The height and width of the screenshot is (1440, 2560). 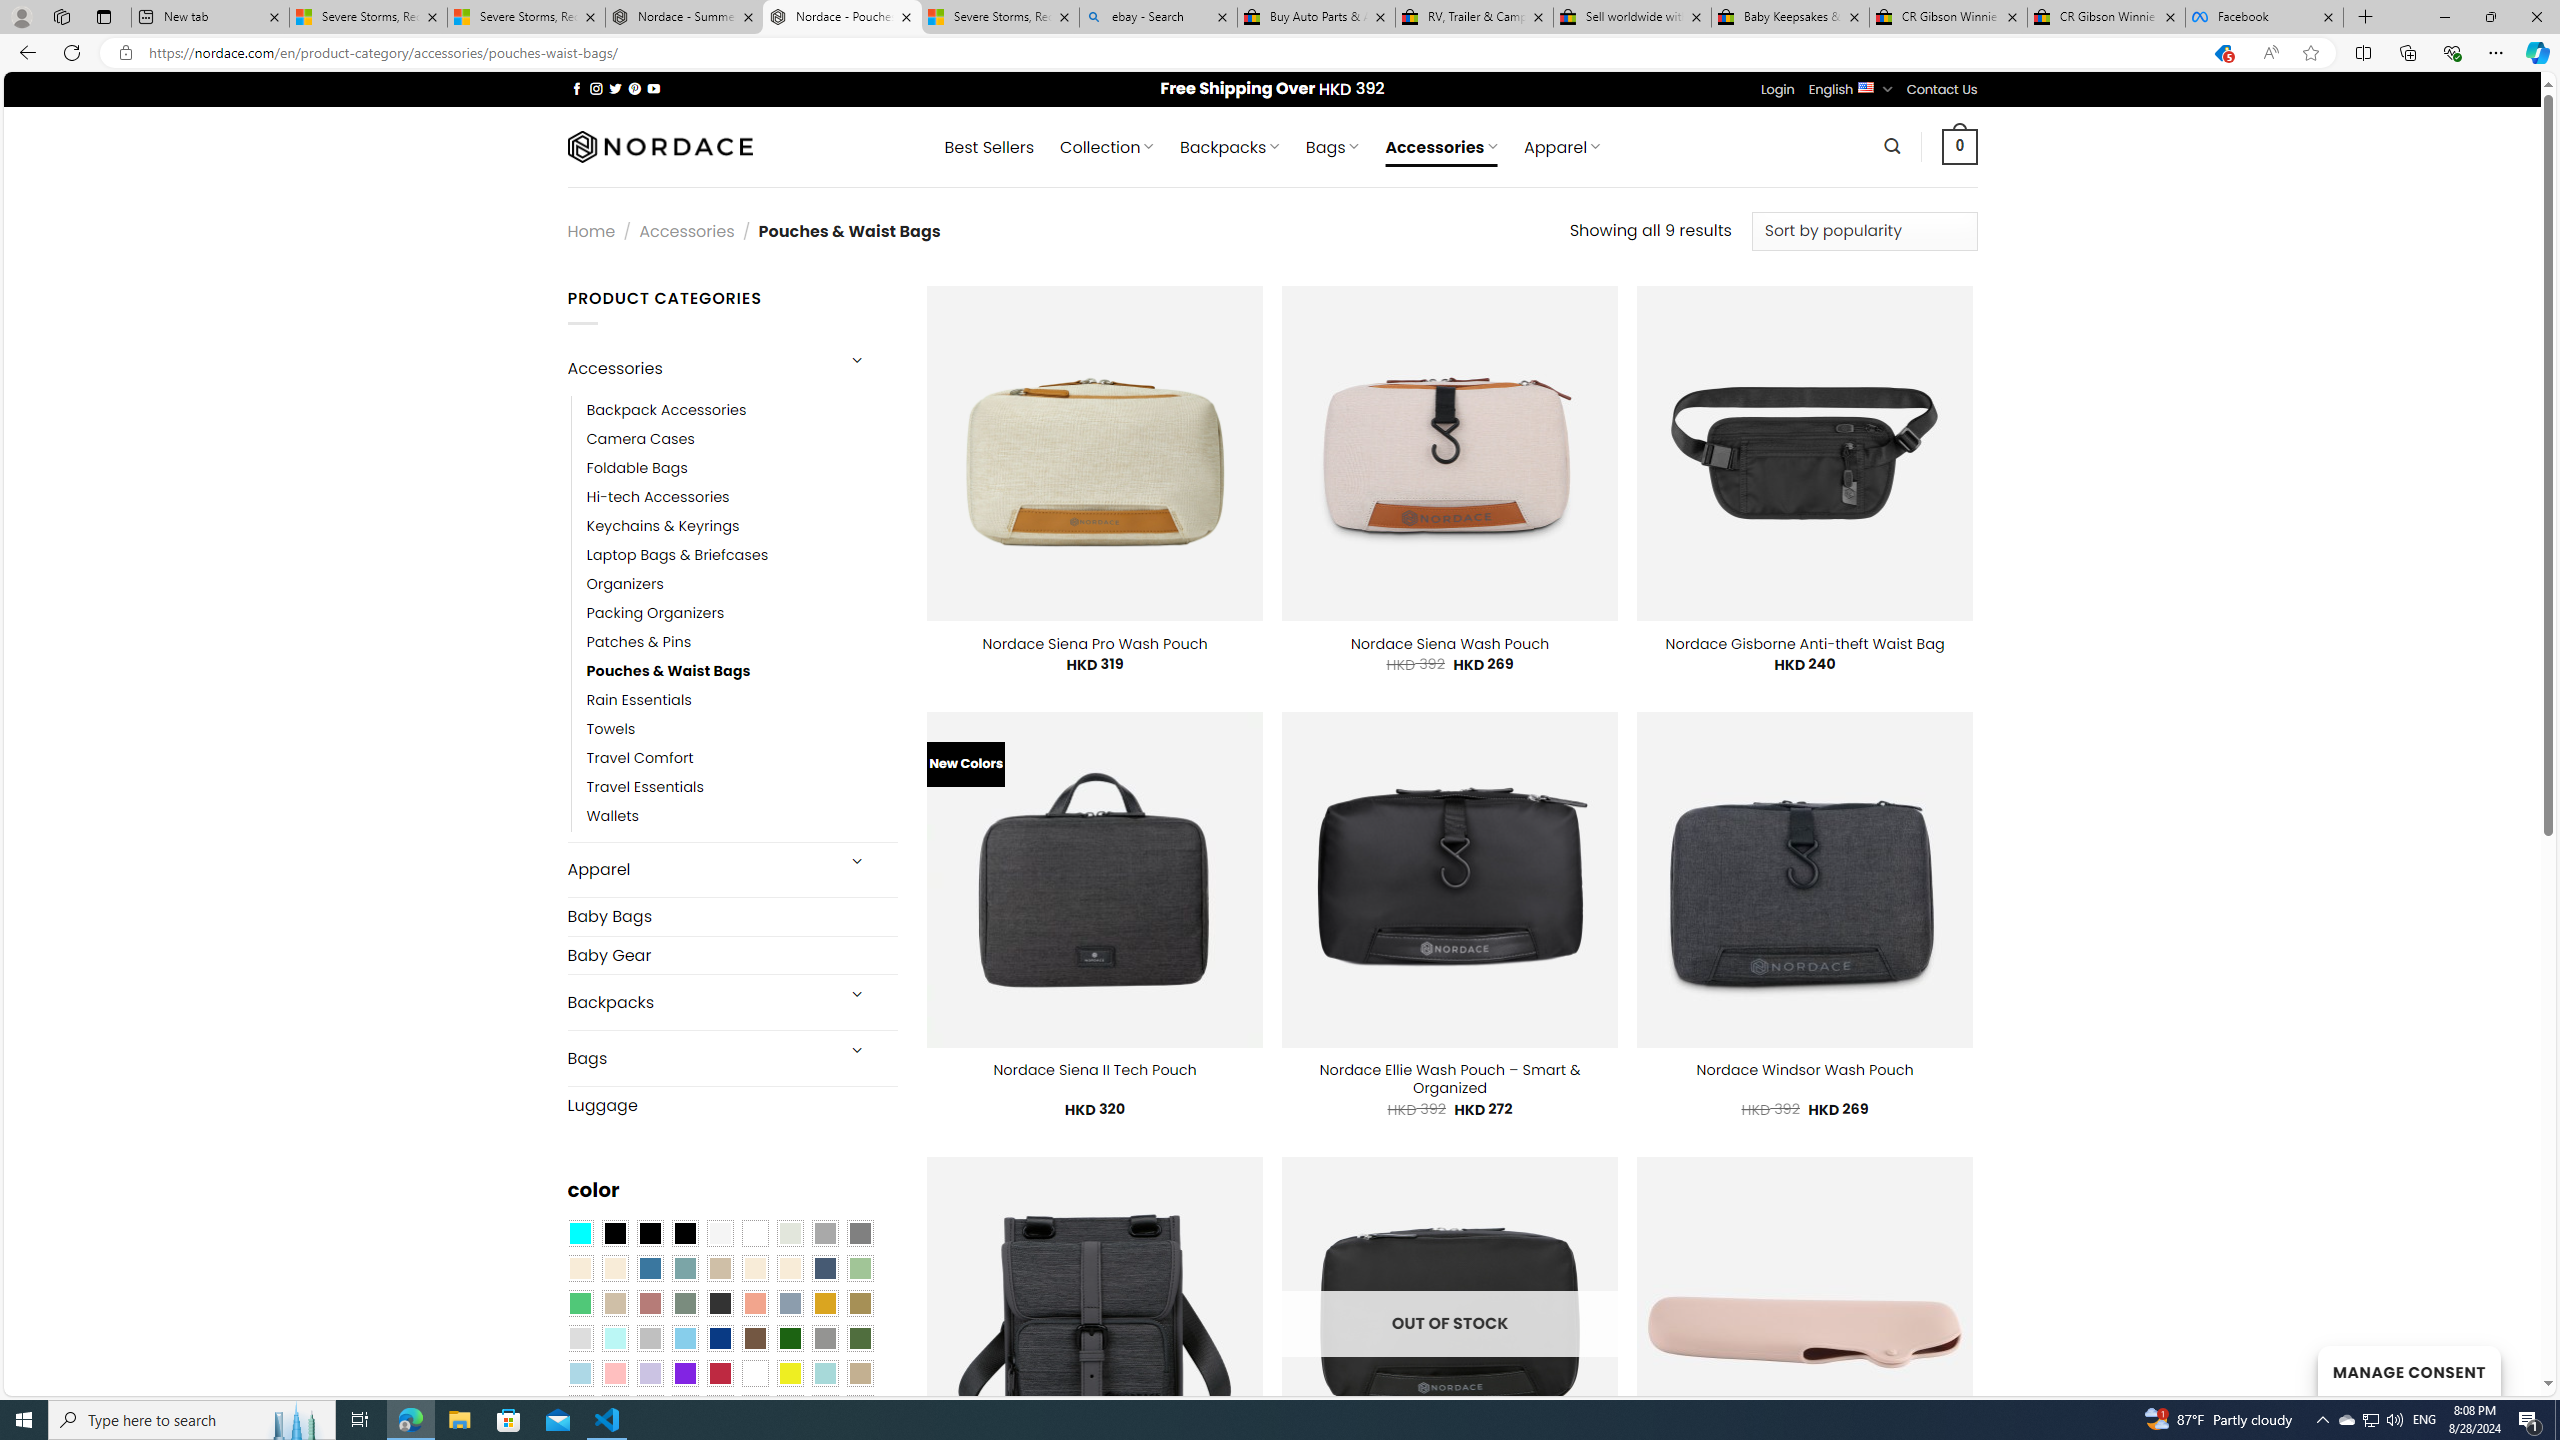 I want to click on Pearly White, so click(x=719, y=1234).